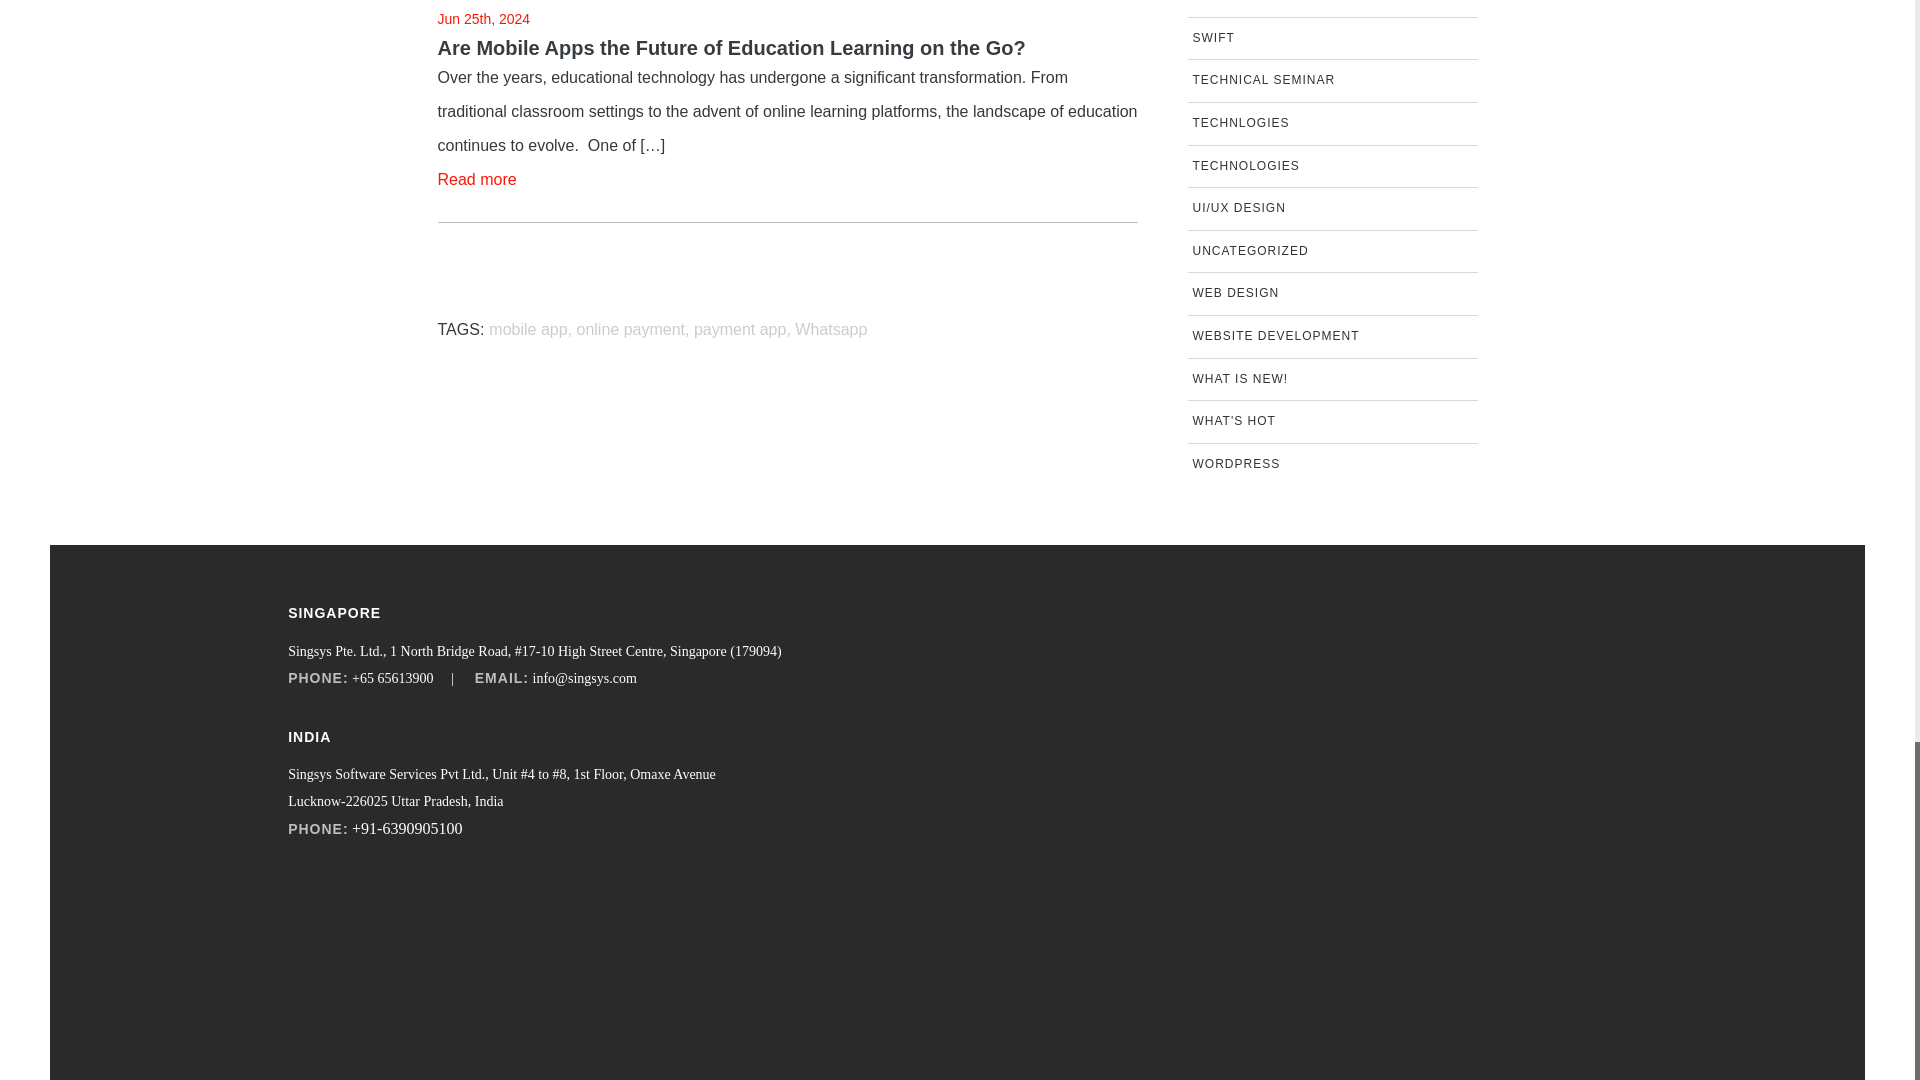  What do you see at coordinates (412, 900) in the screenshot?
I see `LinkedIn` at bounding box center [412, 900].